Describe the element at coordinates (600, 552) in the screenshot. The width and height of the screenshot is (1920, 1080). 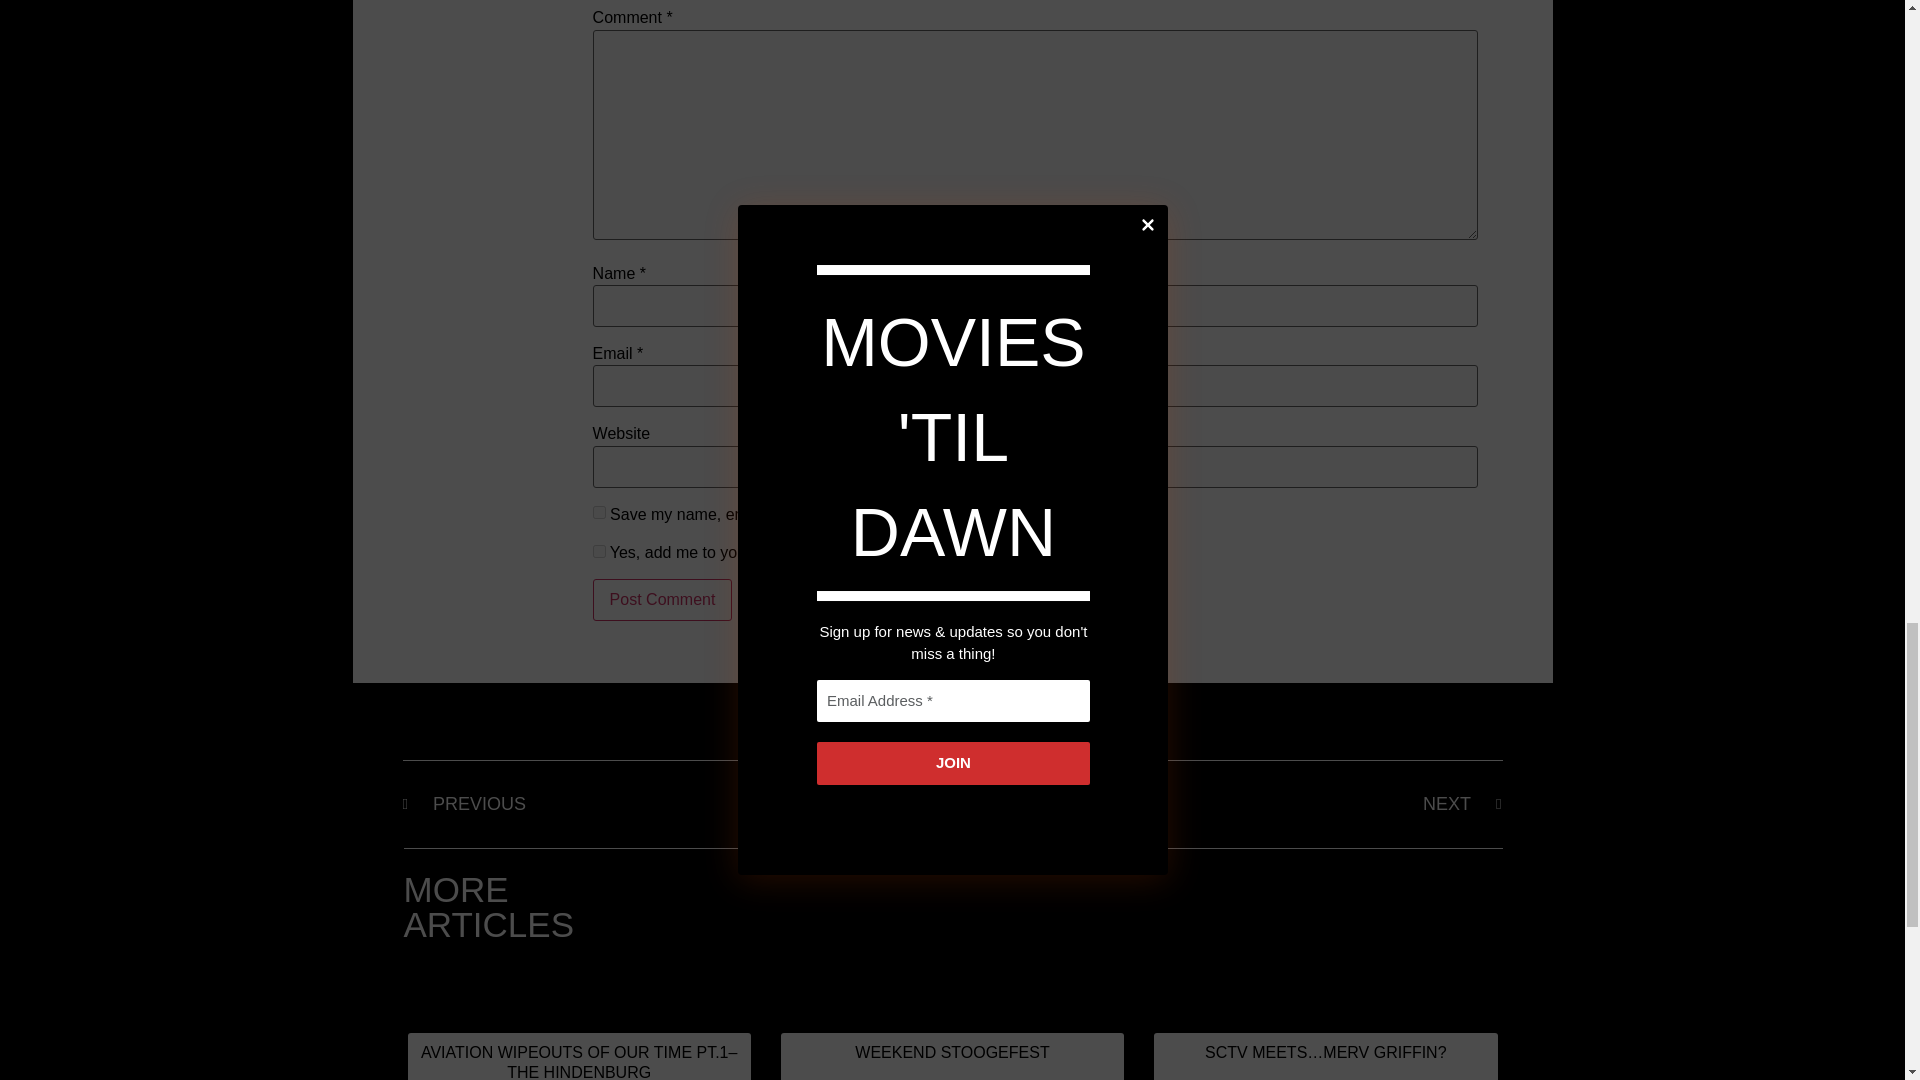
I see `1` at that location.